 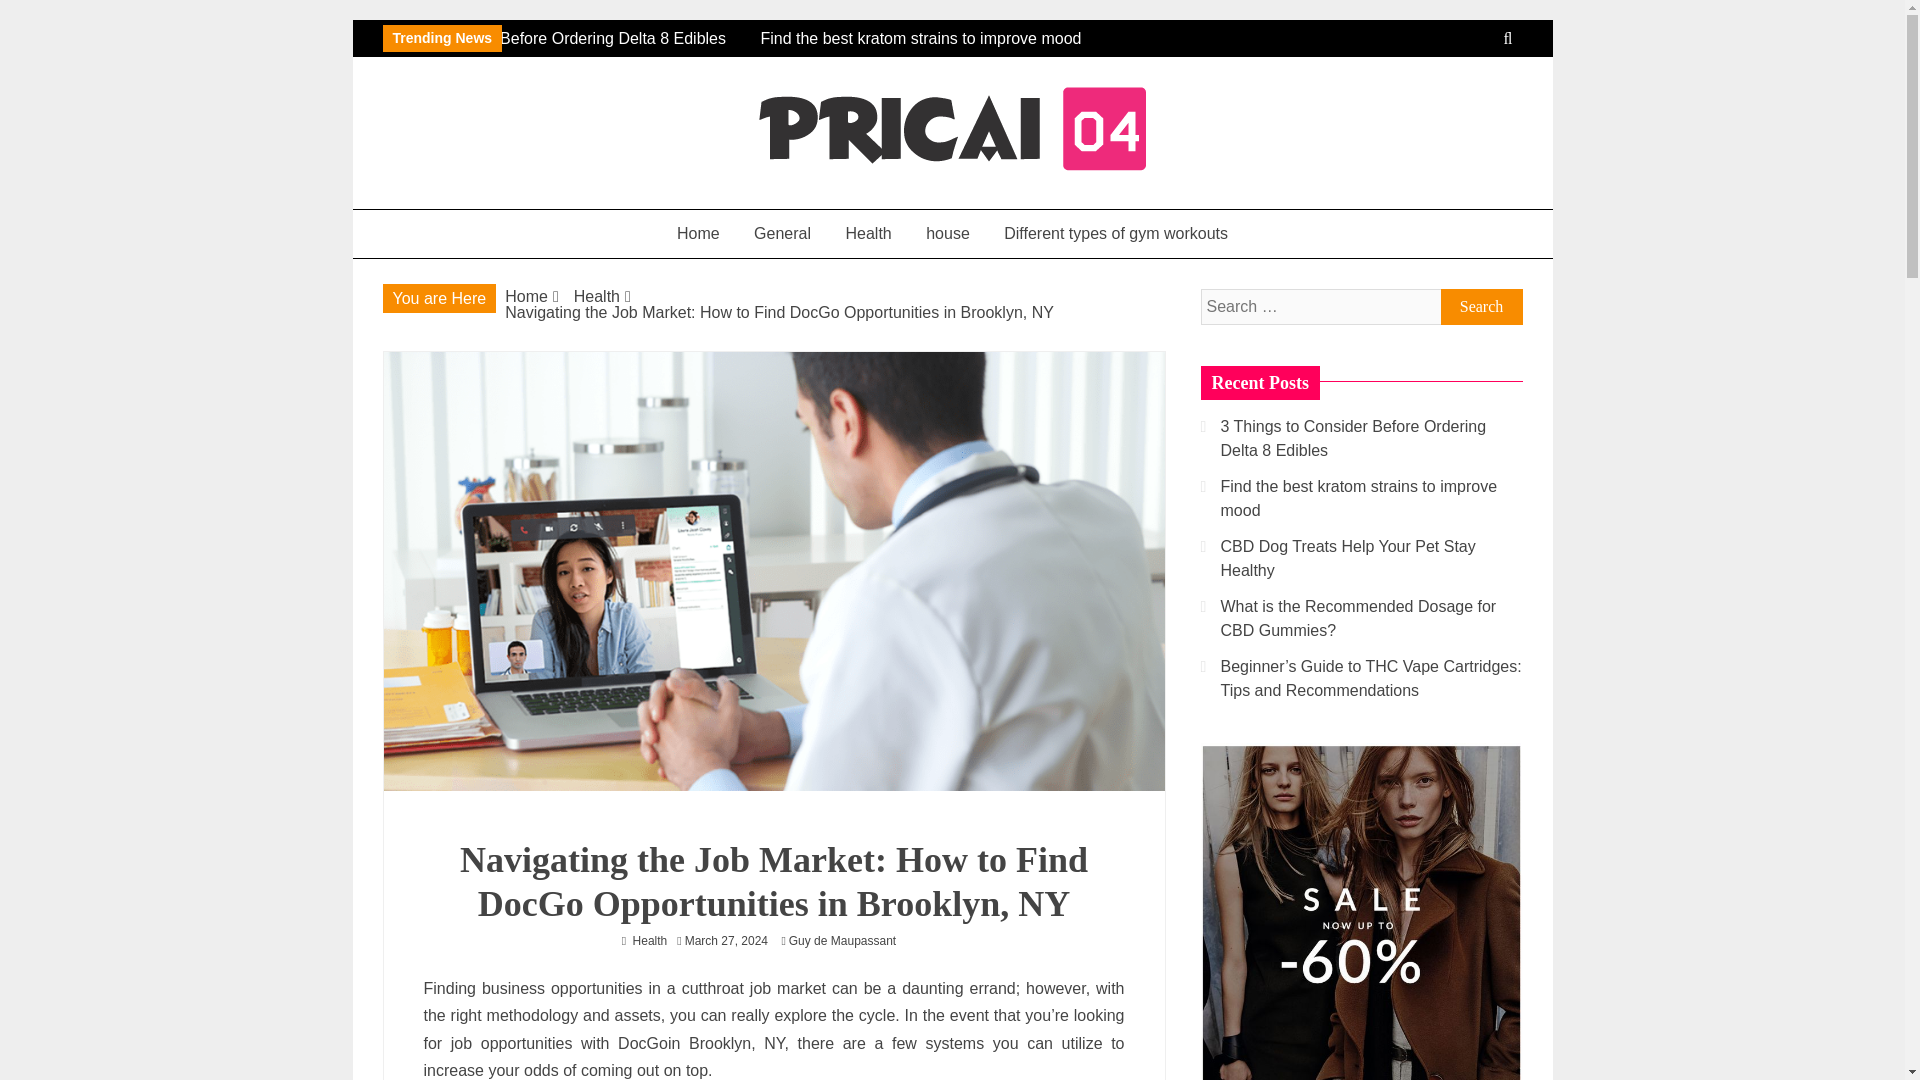 I want to click on General, so click(x=782, y=233).